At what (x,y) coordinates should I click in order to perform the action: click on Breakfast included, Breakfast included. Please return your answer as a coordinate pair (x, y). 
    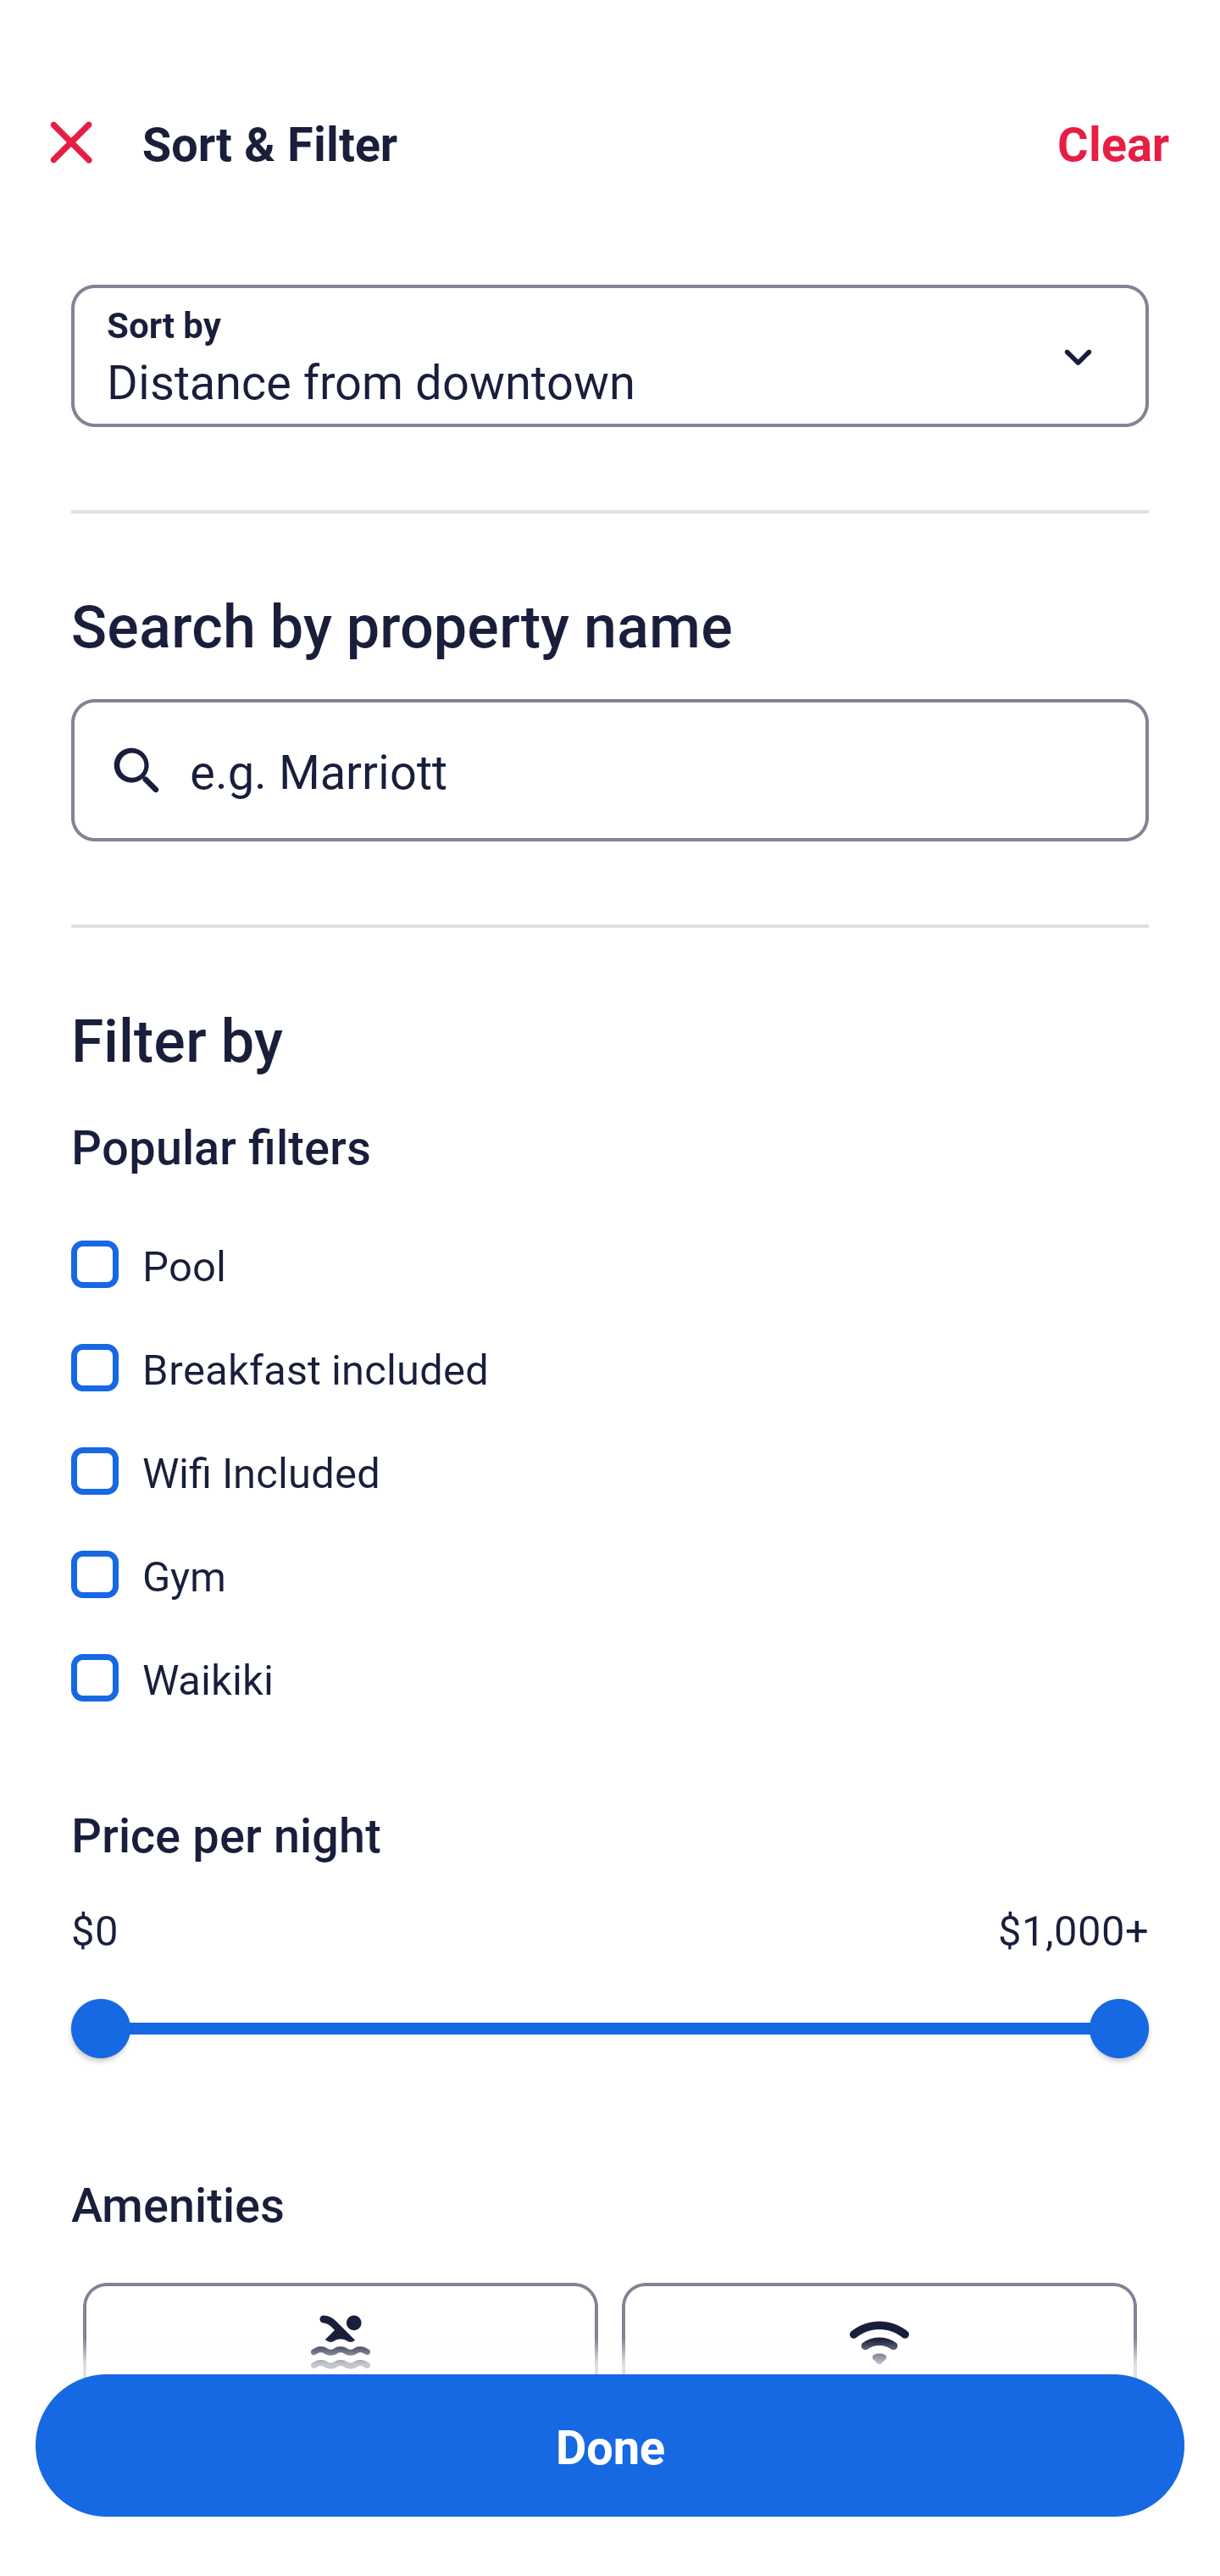
    Looking at the image, I should click on (610, 1349).